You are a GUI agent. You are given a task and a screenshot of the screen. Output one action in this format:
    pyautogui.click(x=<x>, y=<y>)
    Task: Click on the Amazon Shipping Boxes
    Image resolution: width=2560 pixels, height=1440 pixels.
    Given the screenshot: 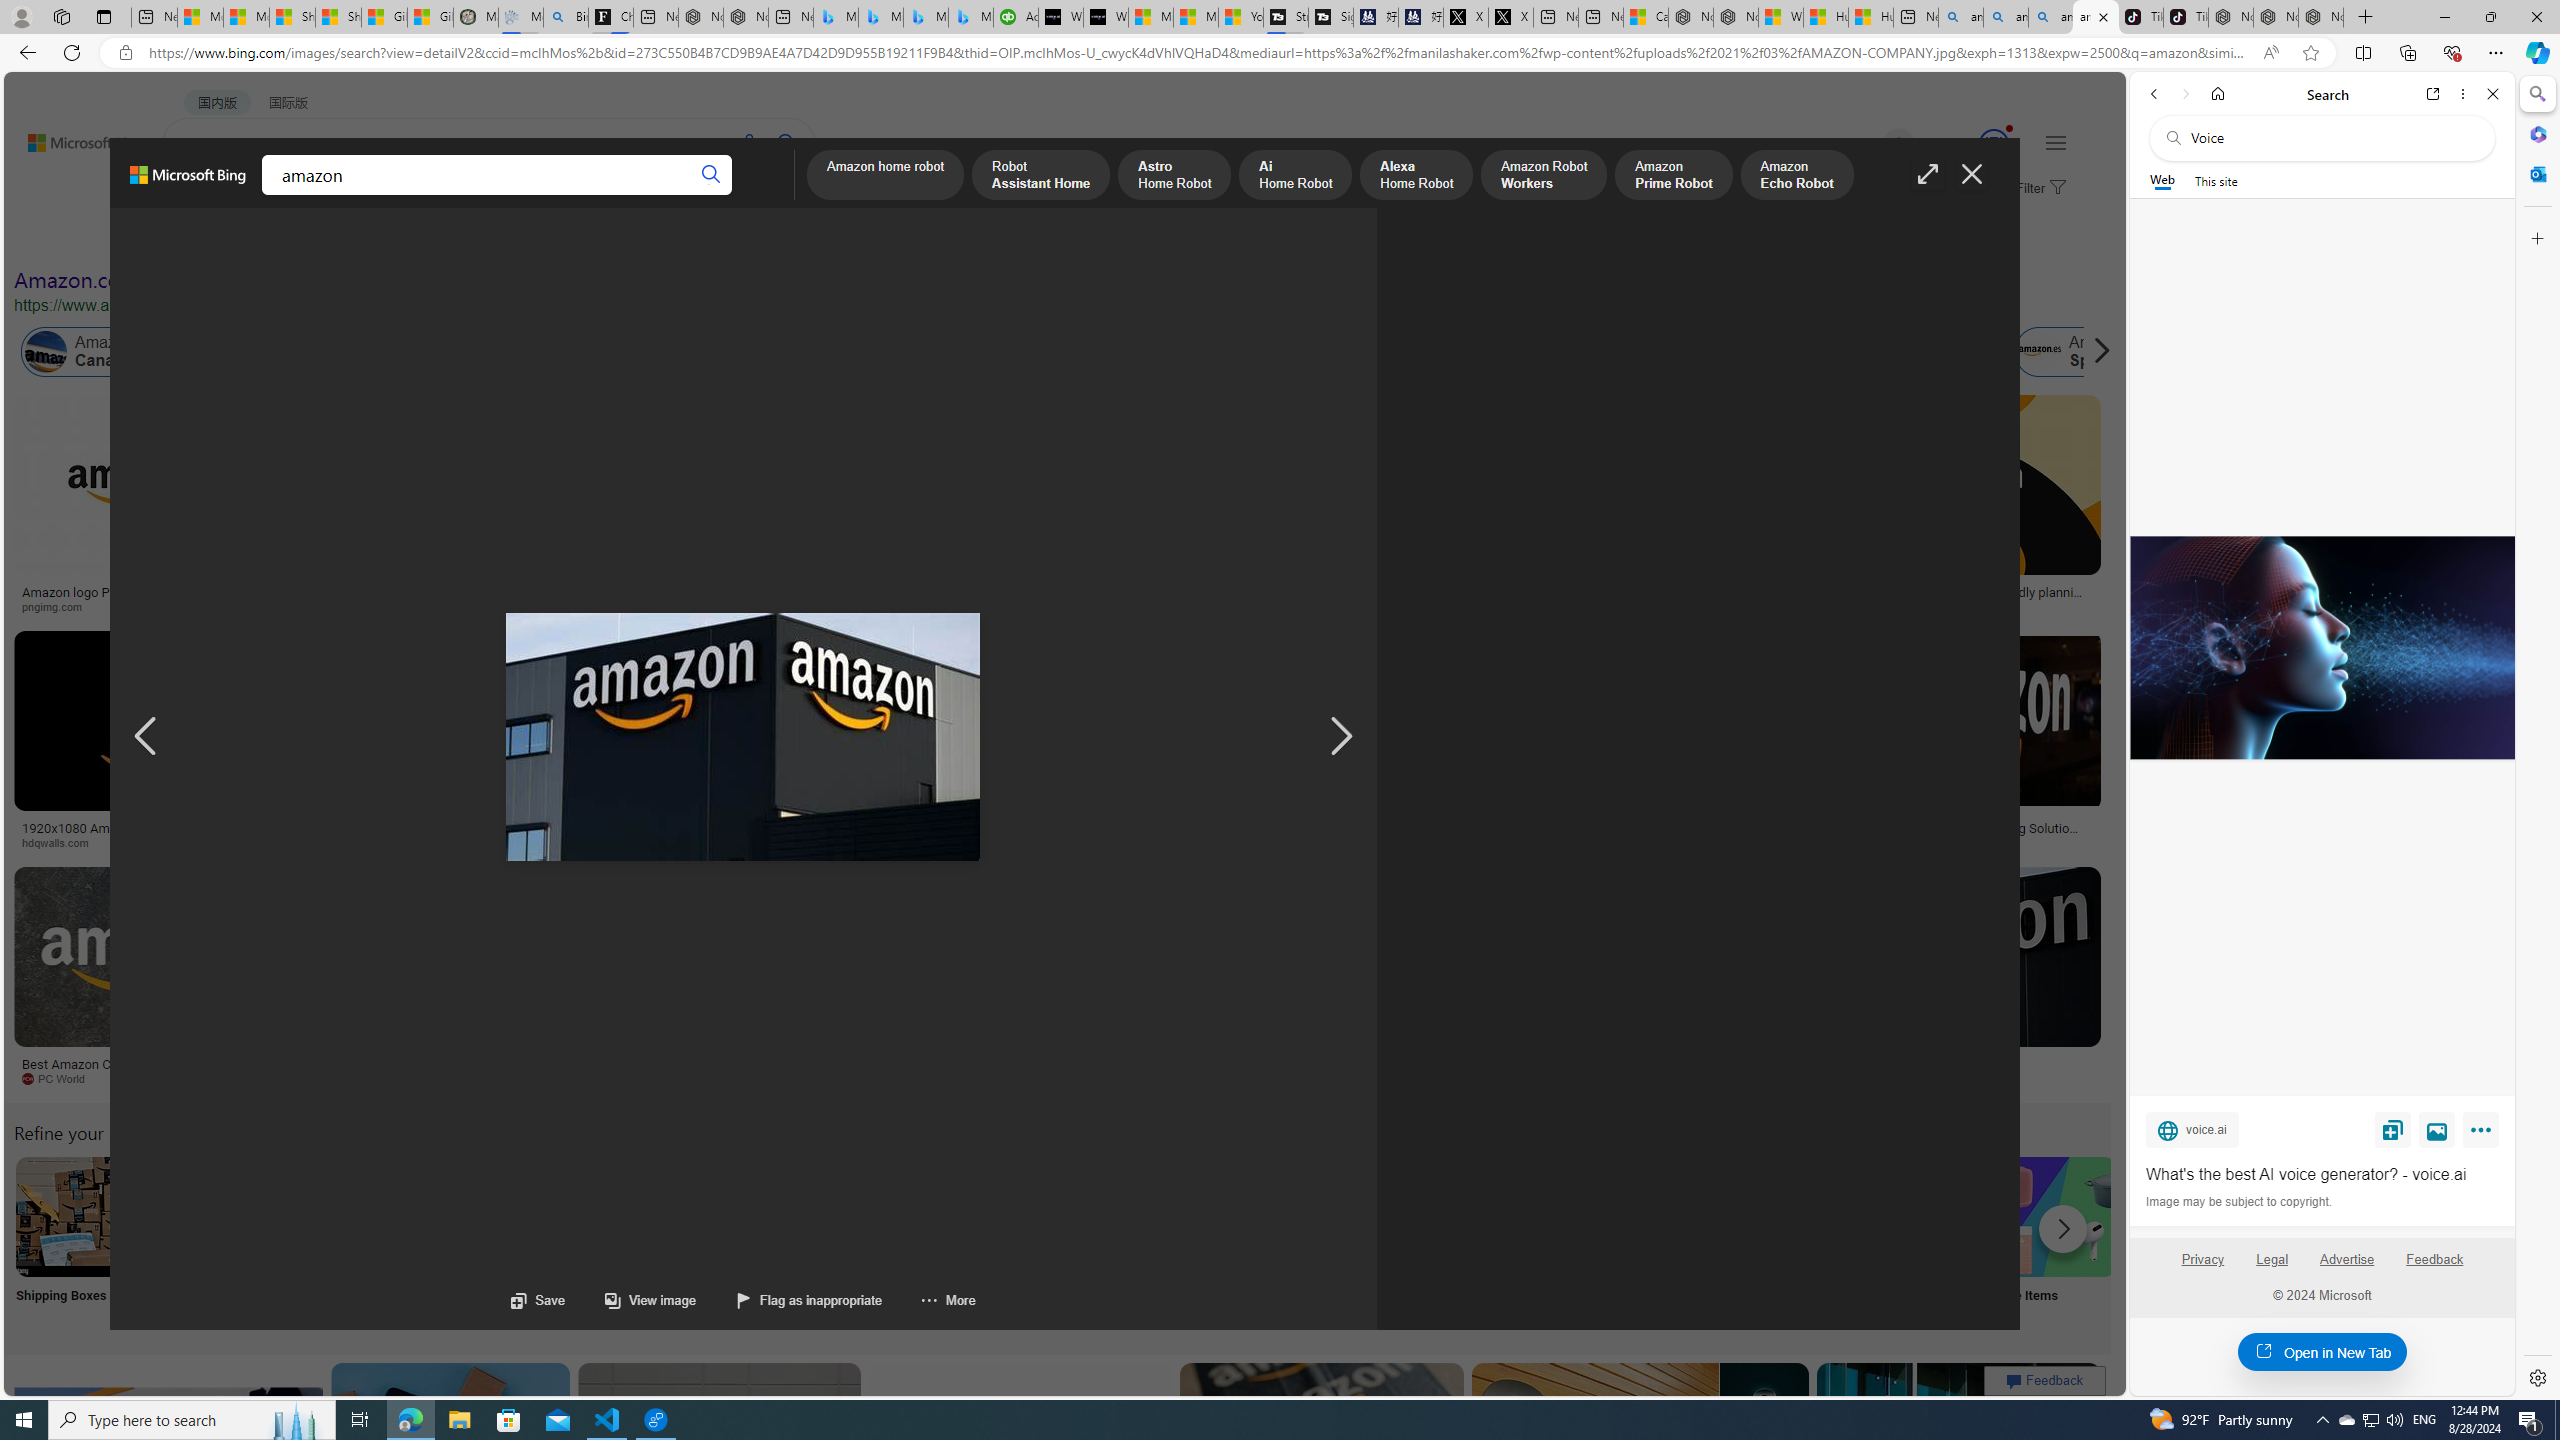 What is the action you would take?
    pyautogui.click(x=75, y=1216)
    